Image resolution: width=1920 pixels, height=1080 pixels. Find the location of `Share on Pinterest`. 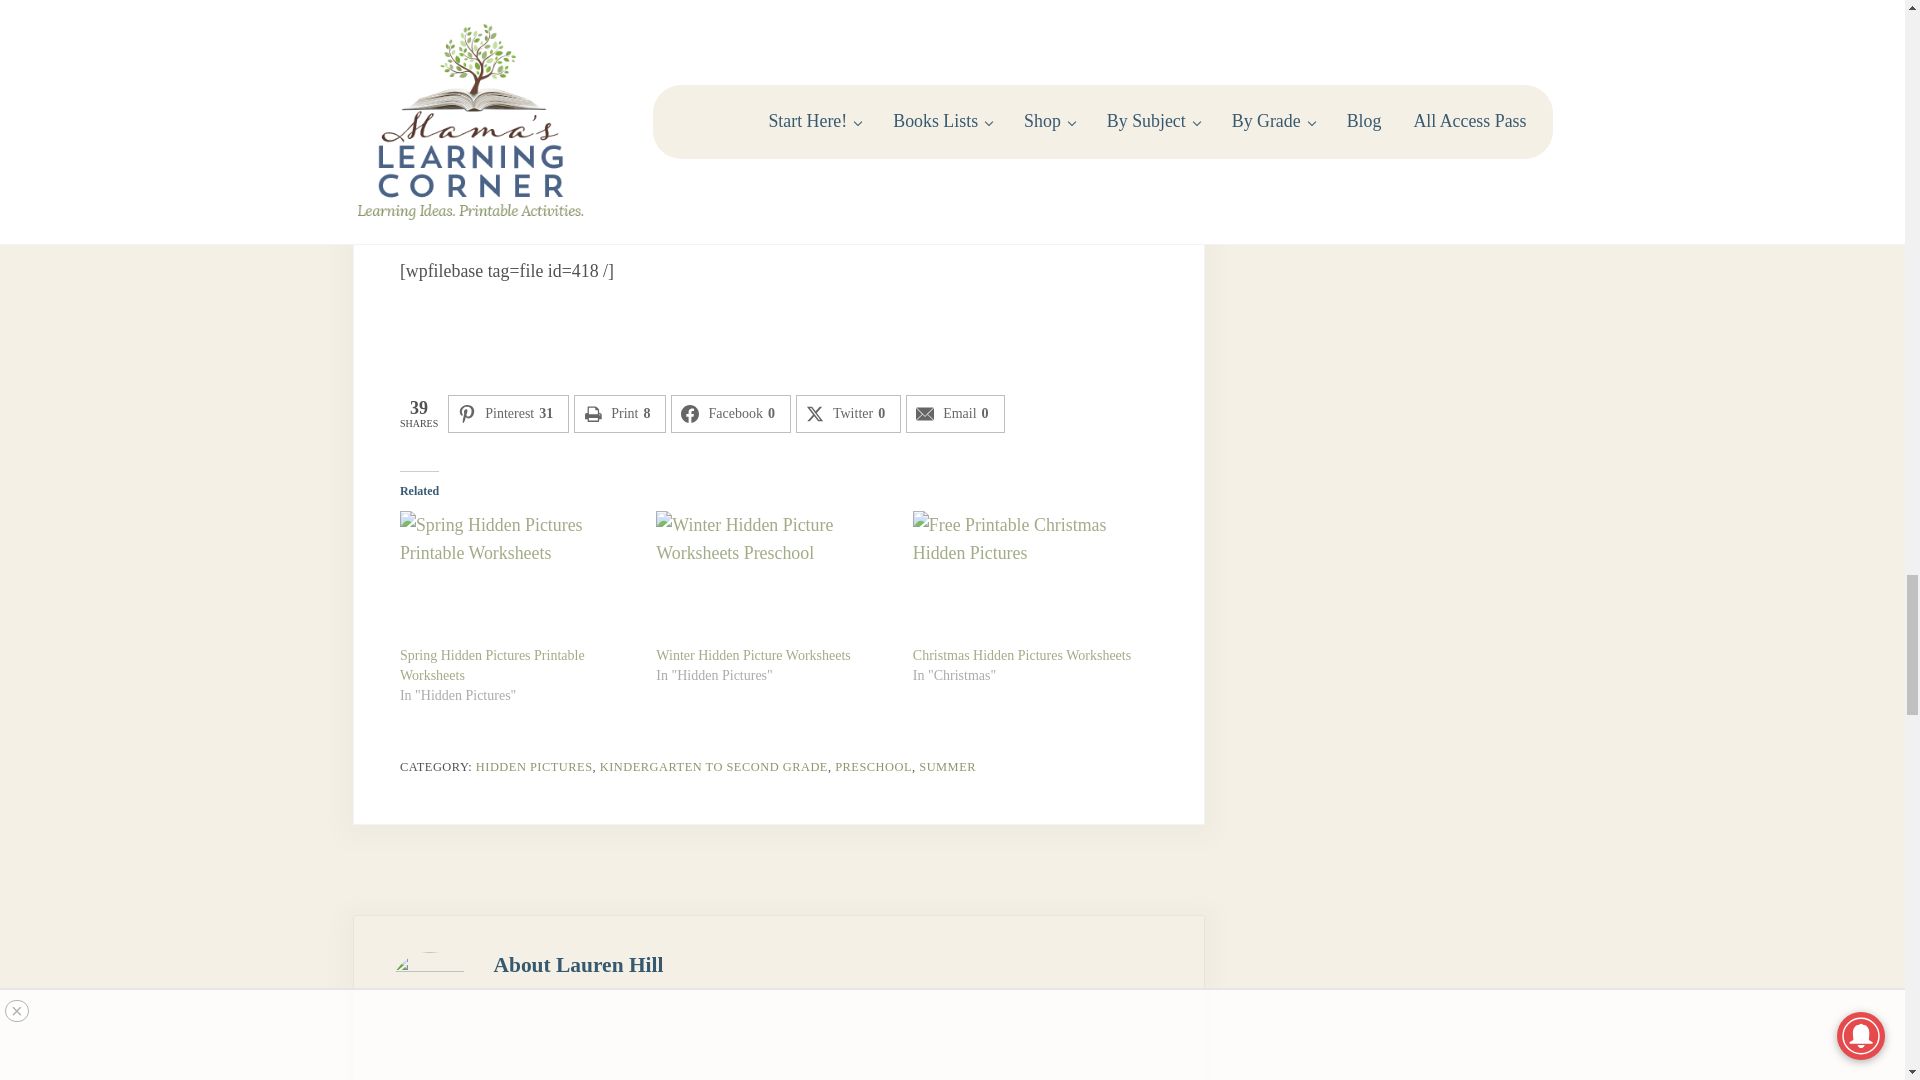

Share on Pinterest is located at coordinates (508, 414).